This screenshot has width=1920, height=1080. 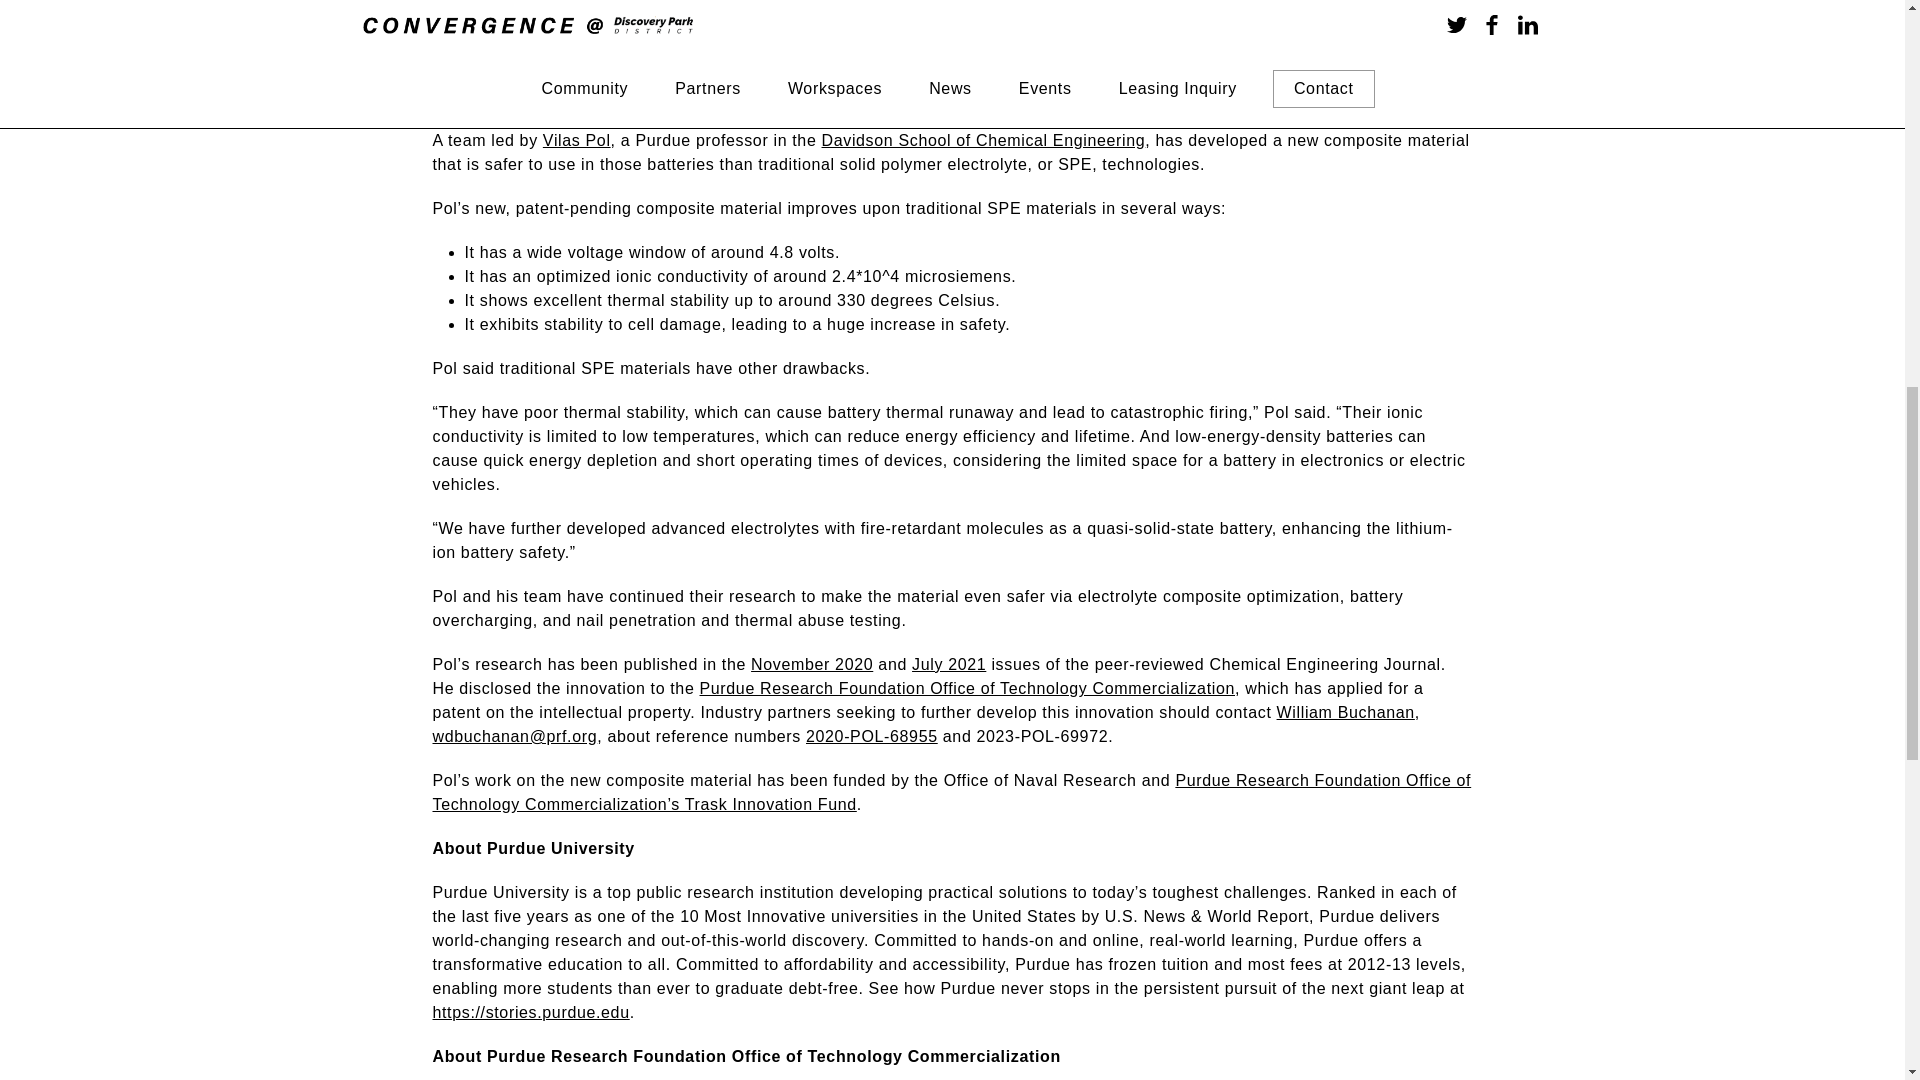 I want to click on Vilas Pol, so click(x=576, y=140).